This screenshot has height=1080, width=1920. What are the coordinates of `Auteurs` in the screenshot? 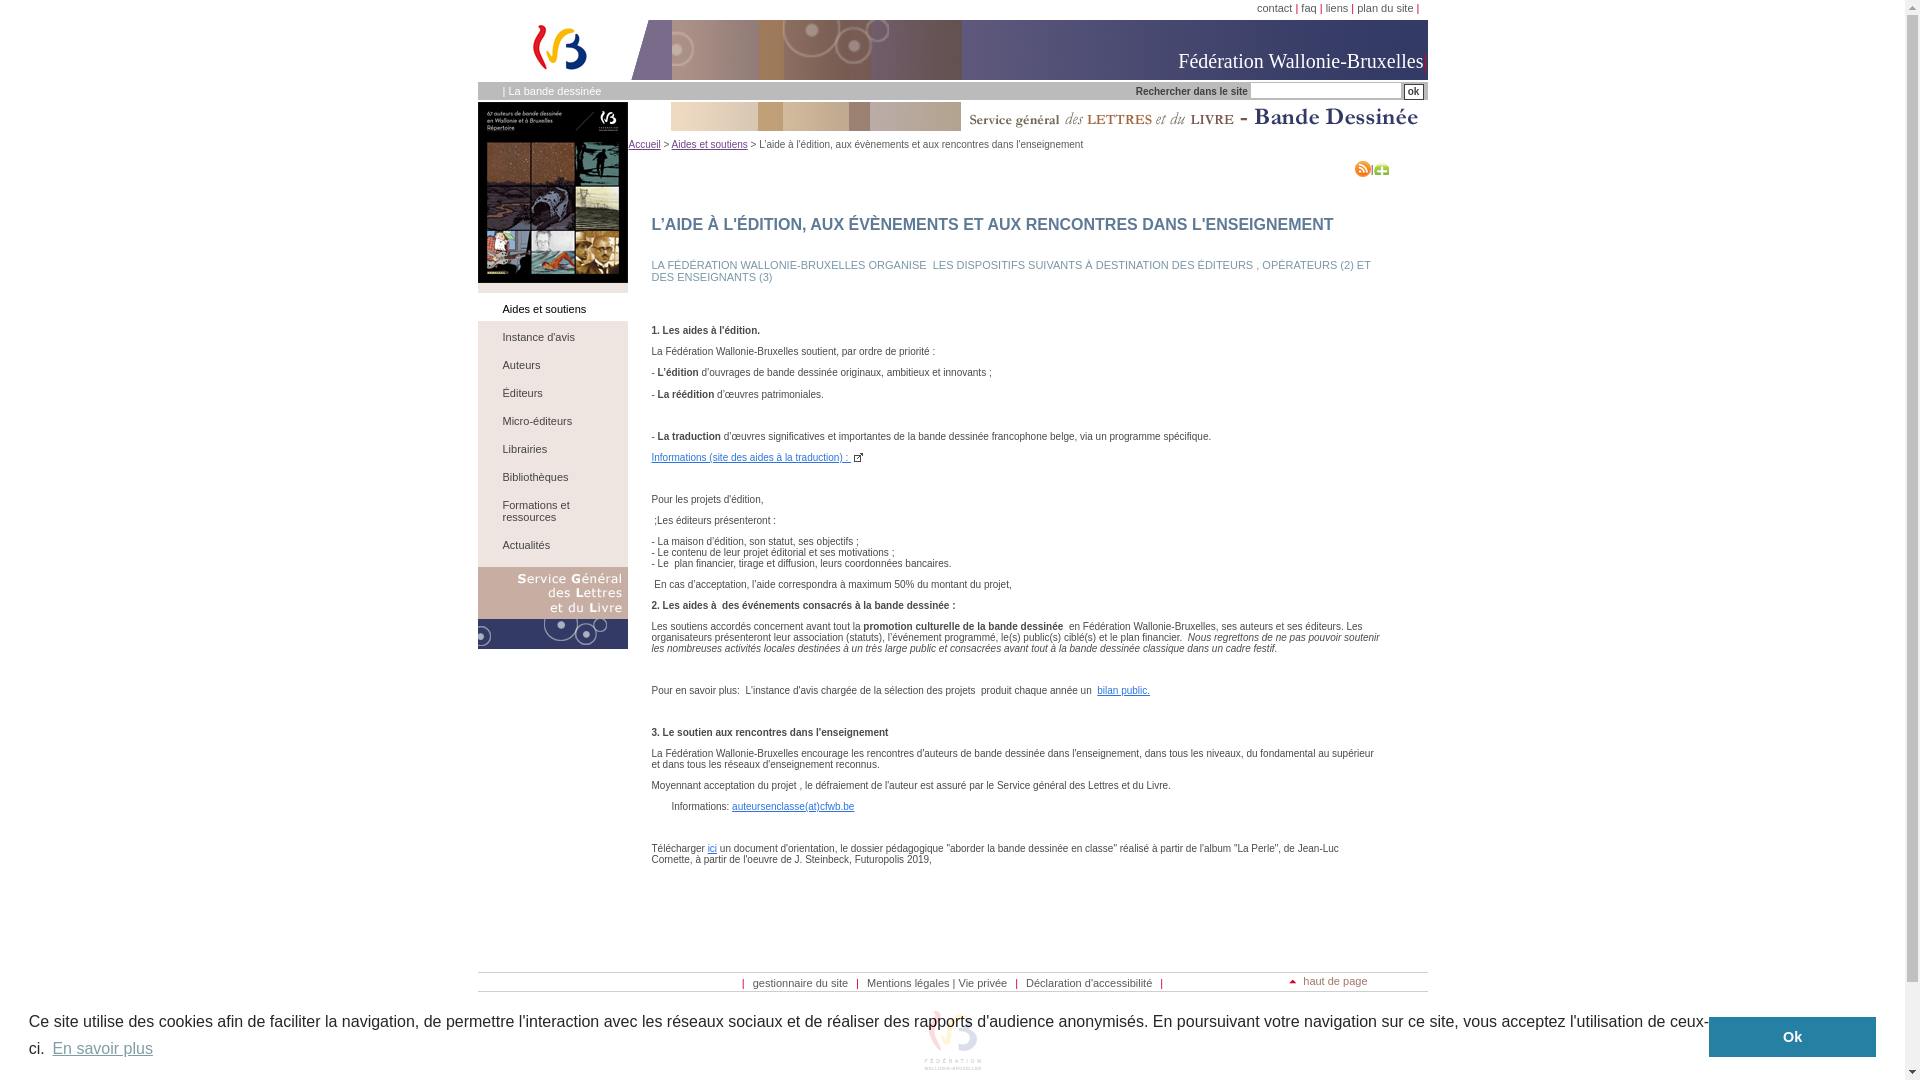 It's located at (554, 365).